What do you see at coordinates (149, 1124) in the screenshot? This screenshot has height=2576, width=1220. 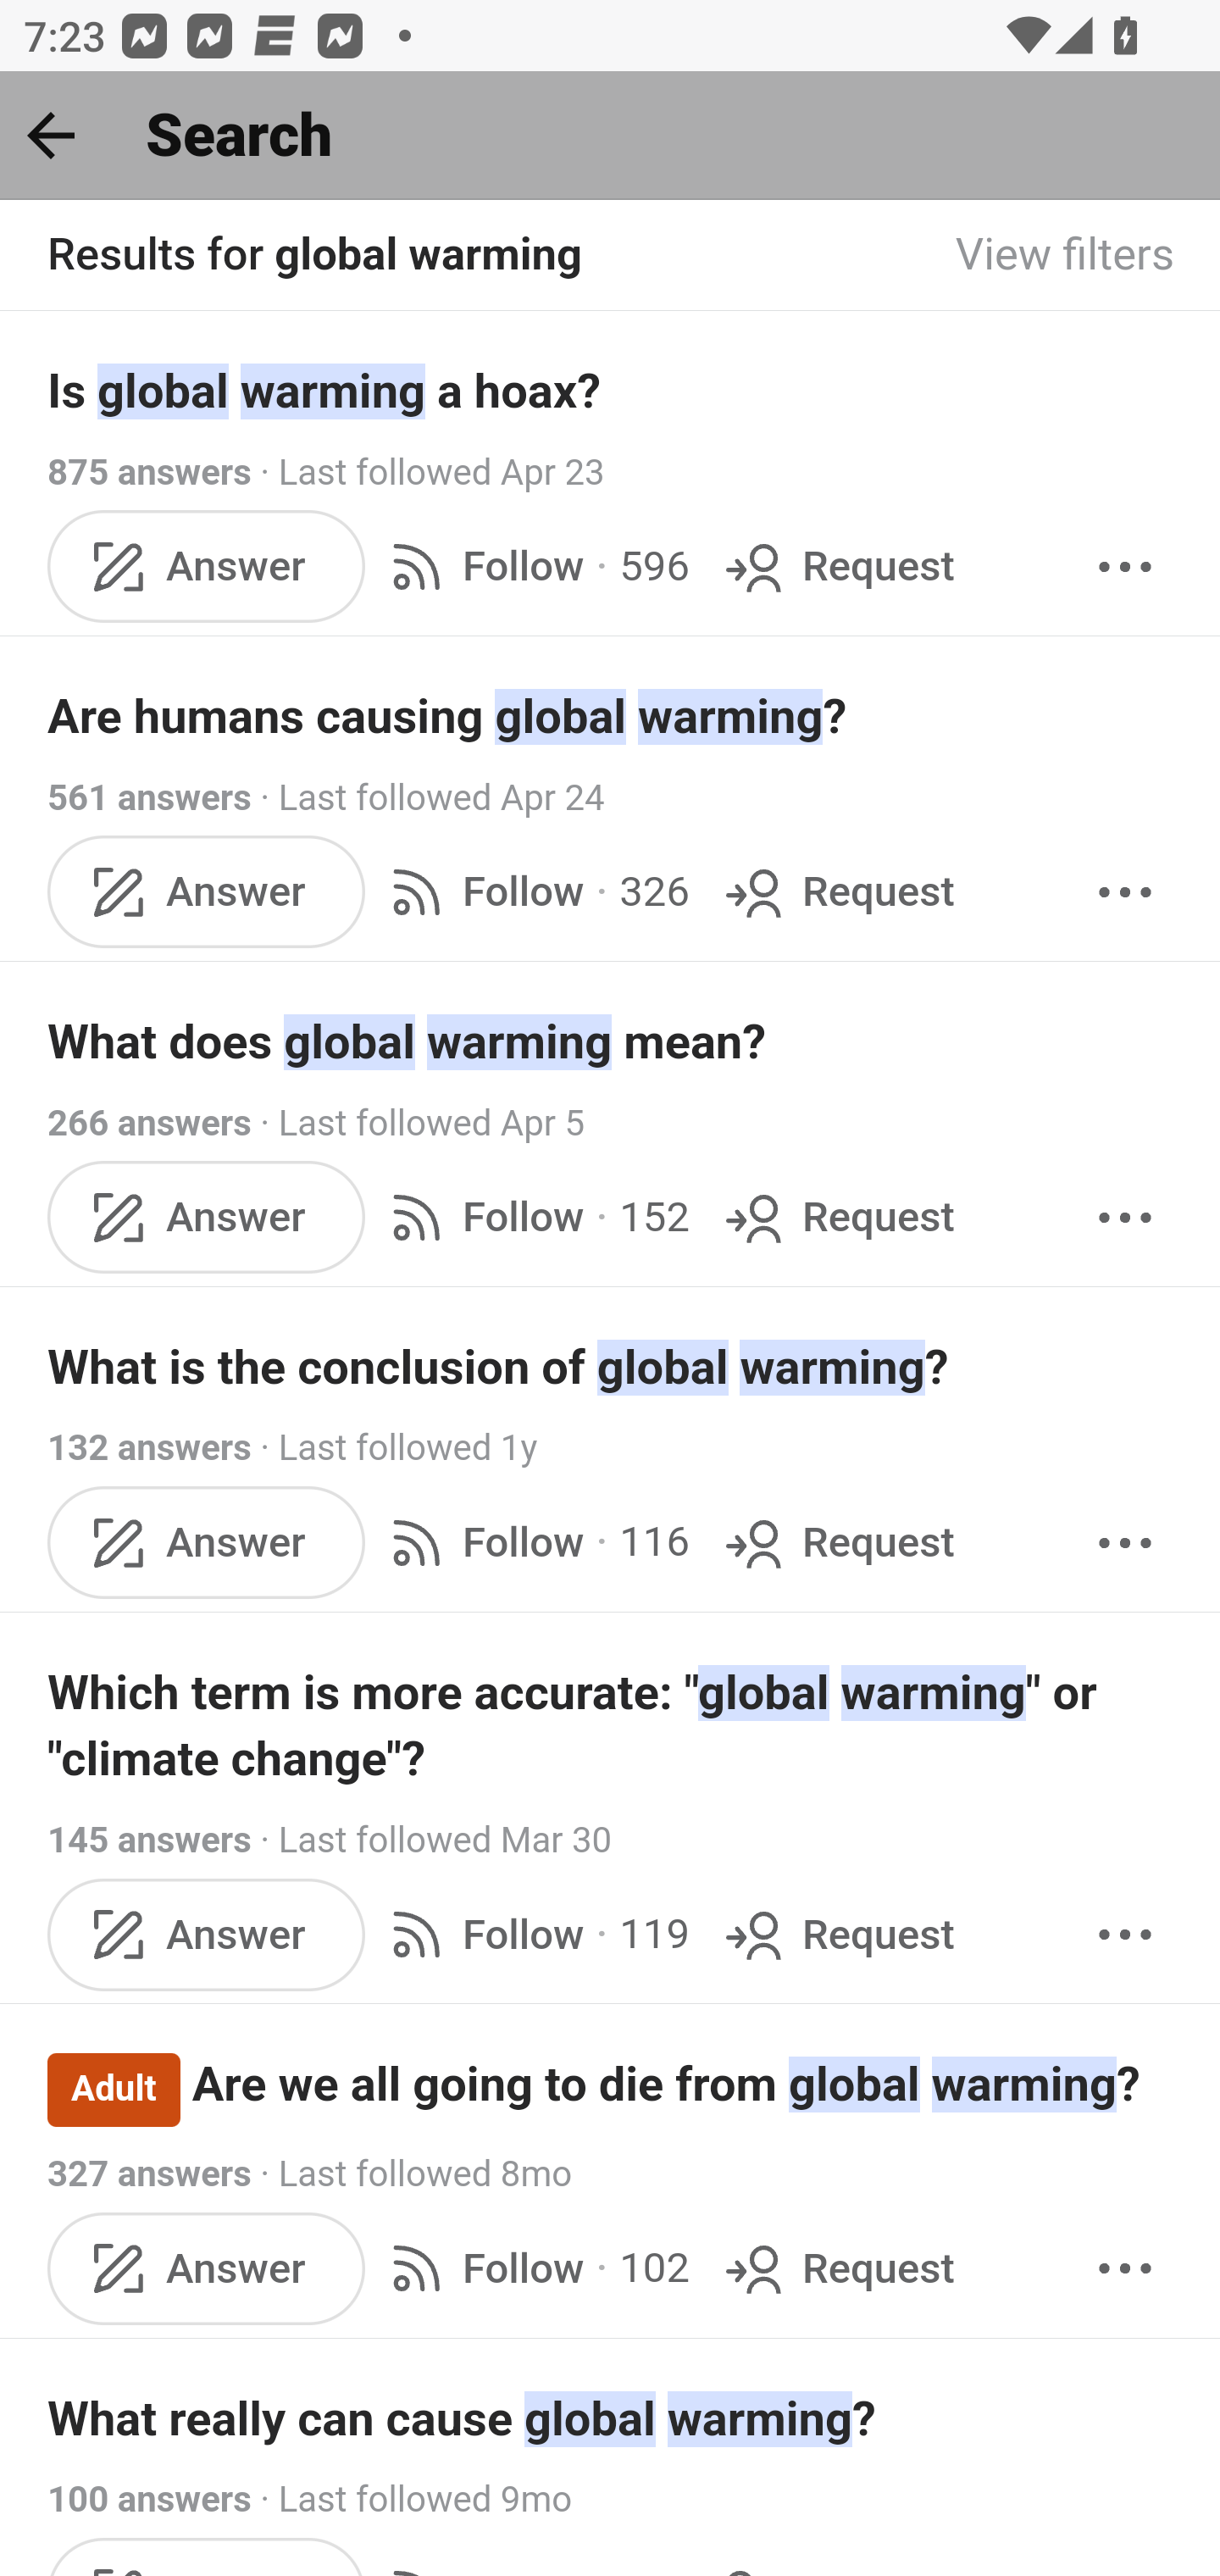 I see `266 answers 266  answers` at bounding box center [149, 1124].